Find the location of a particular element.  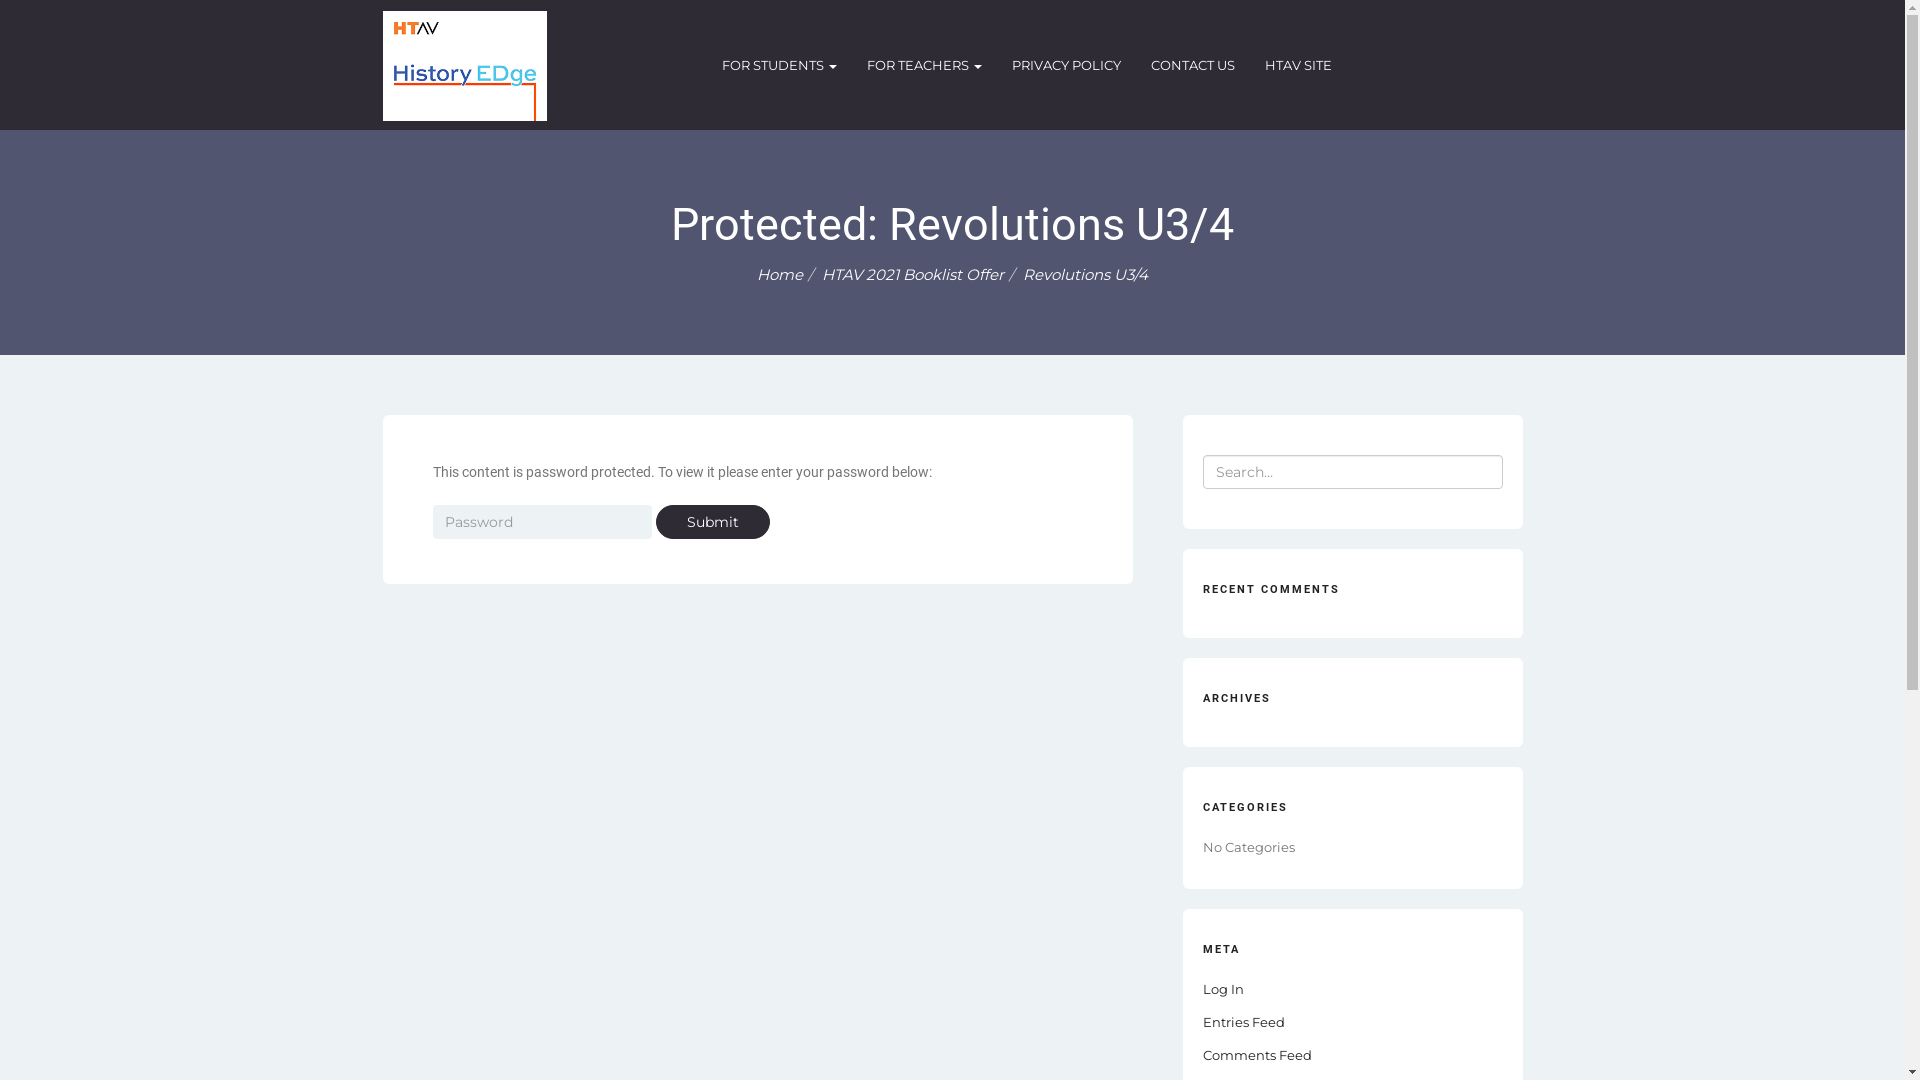

CONTACT US is located at coordinates (1193, 66).